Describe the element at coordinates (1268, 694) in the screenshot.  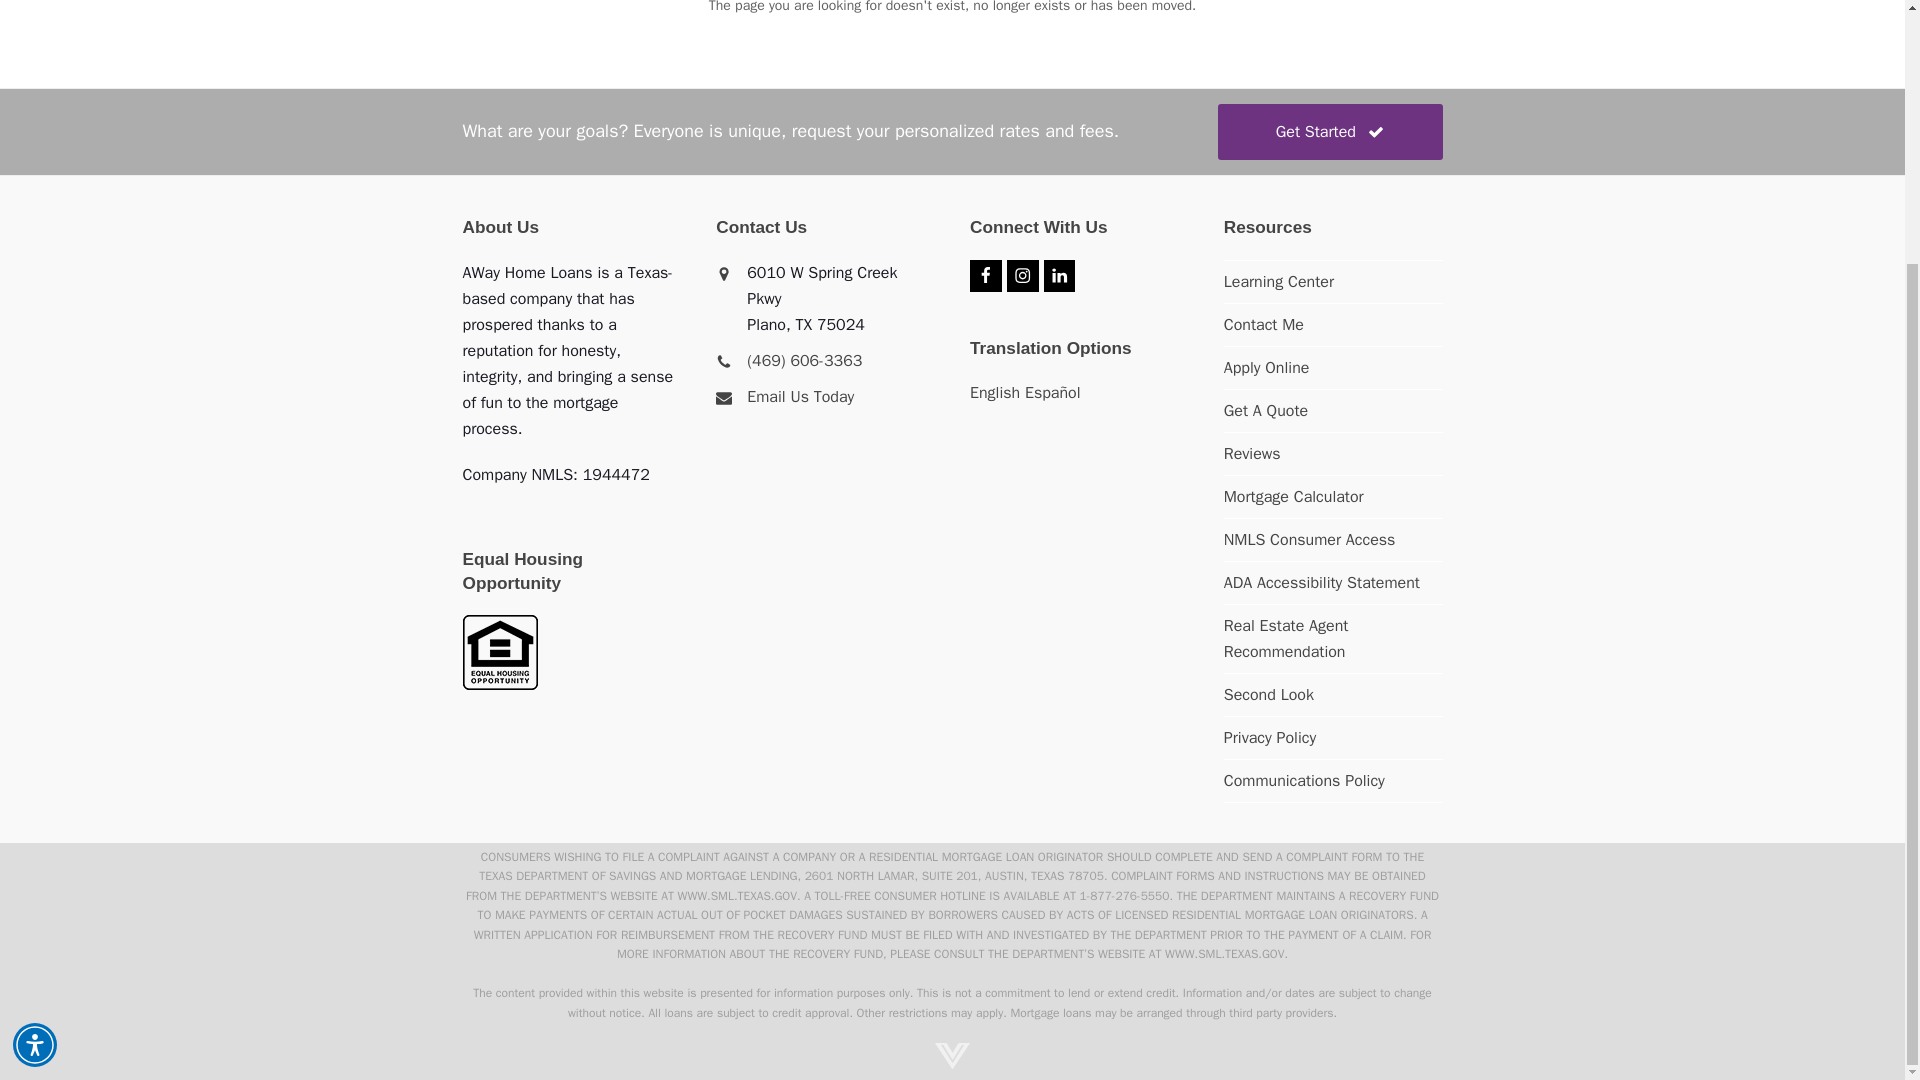
I see `Second Look` at that location.